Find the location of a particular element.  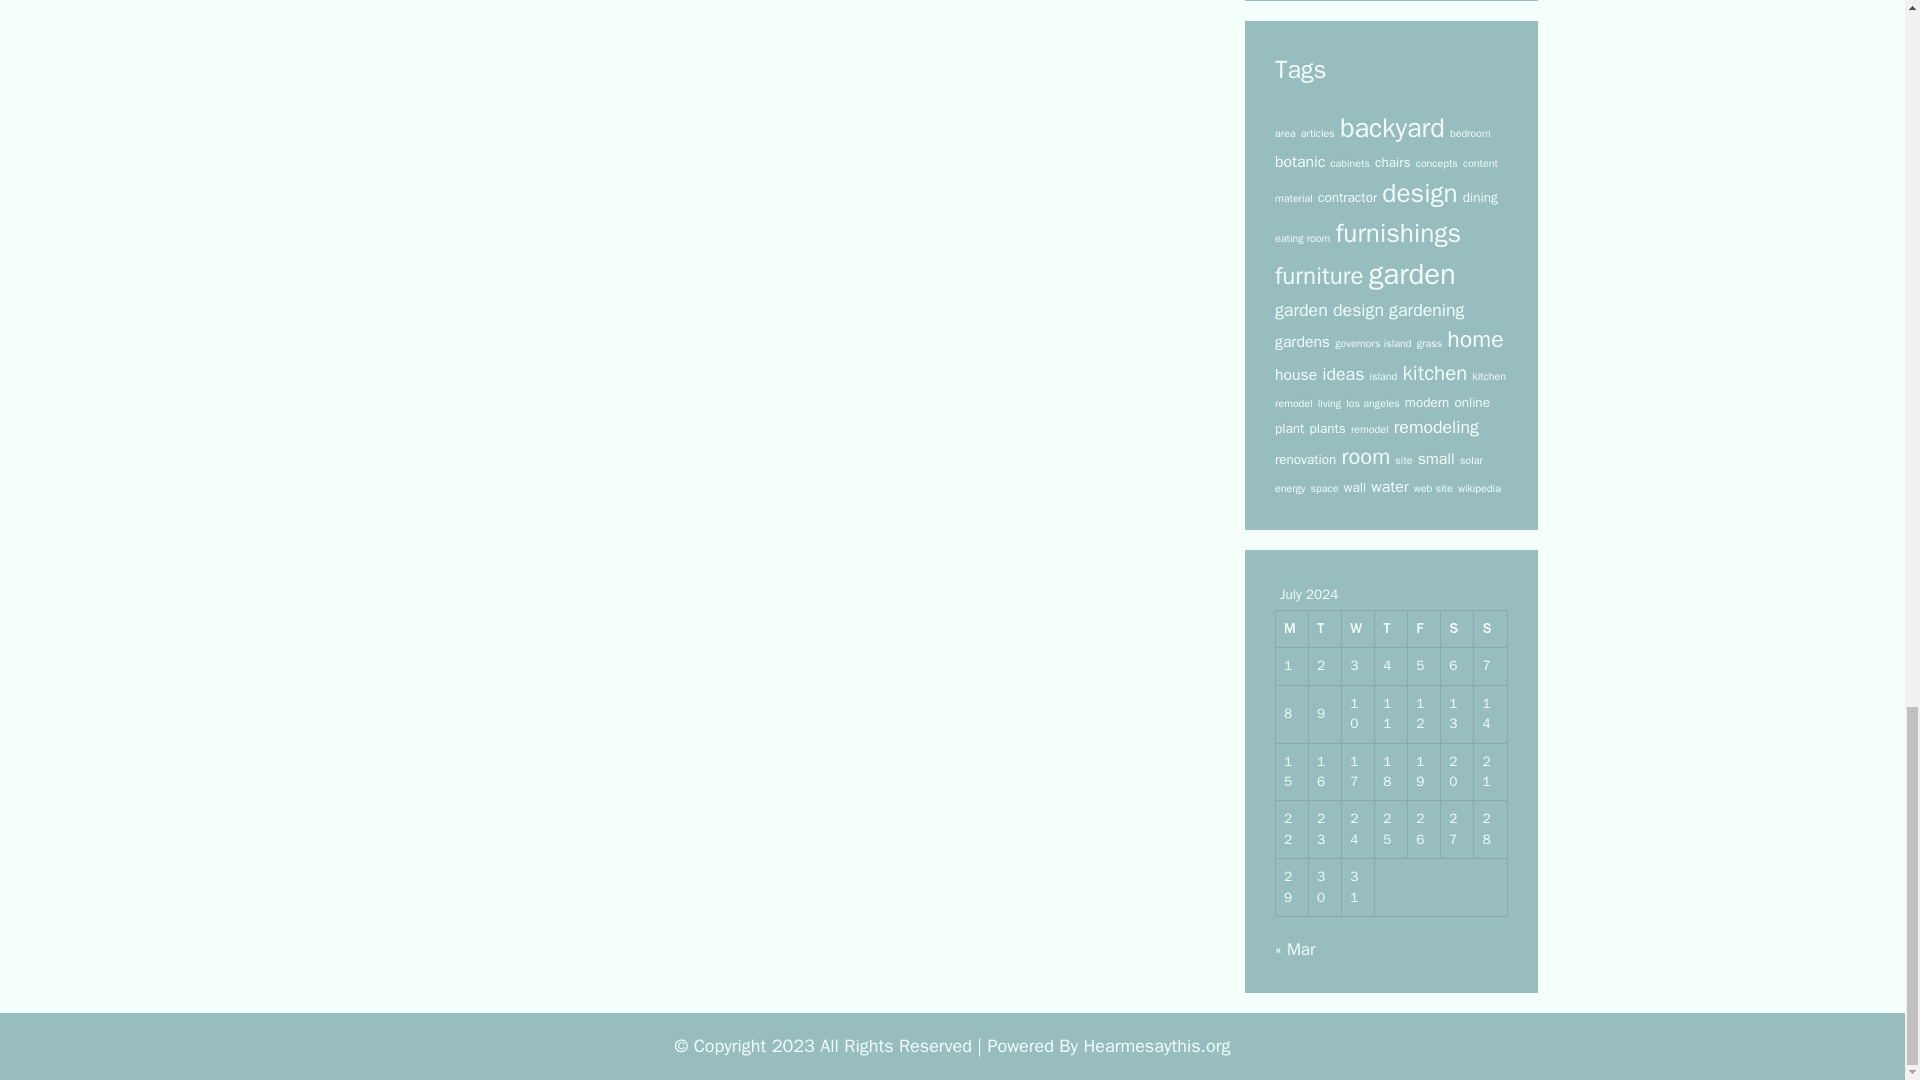

Monday is located at coordinates (1292, 630).